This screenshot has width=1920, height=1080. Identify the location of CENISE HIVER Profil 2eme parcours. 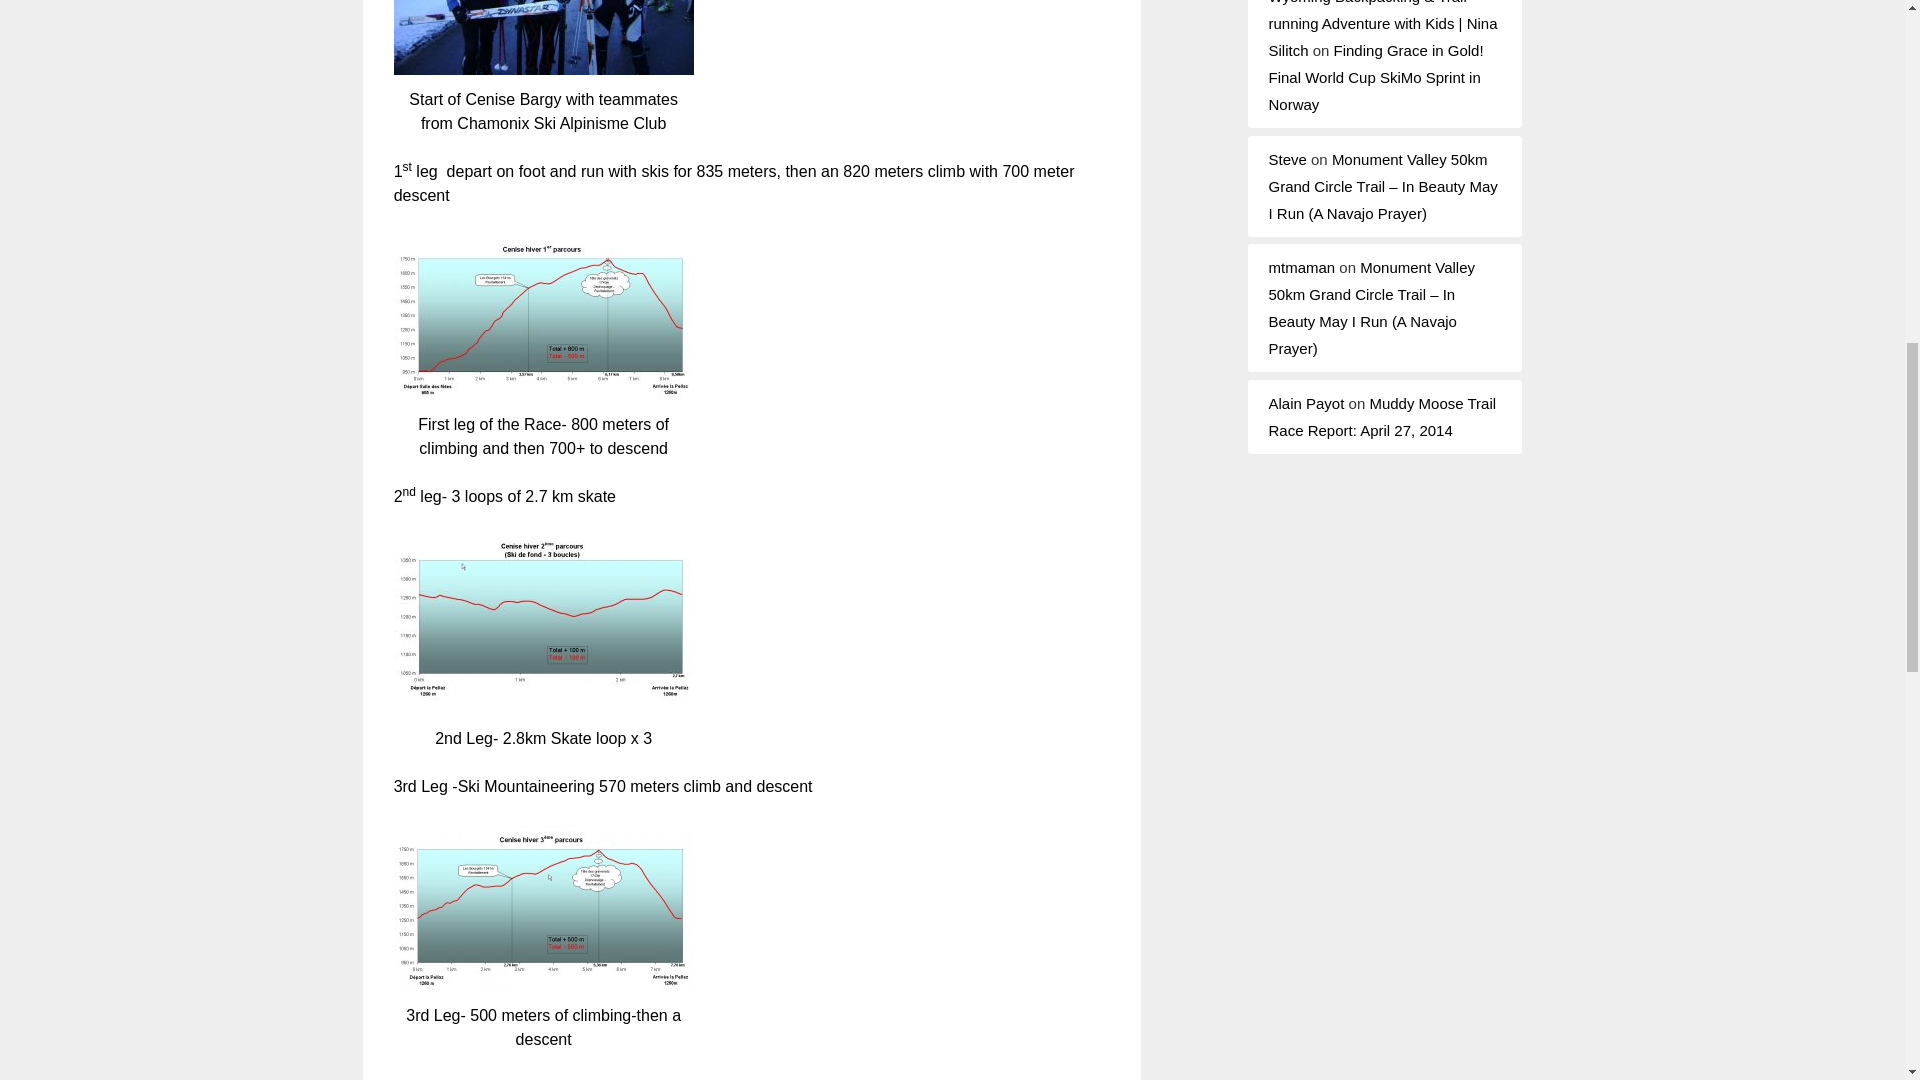
(543, 623).